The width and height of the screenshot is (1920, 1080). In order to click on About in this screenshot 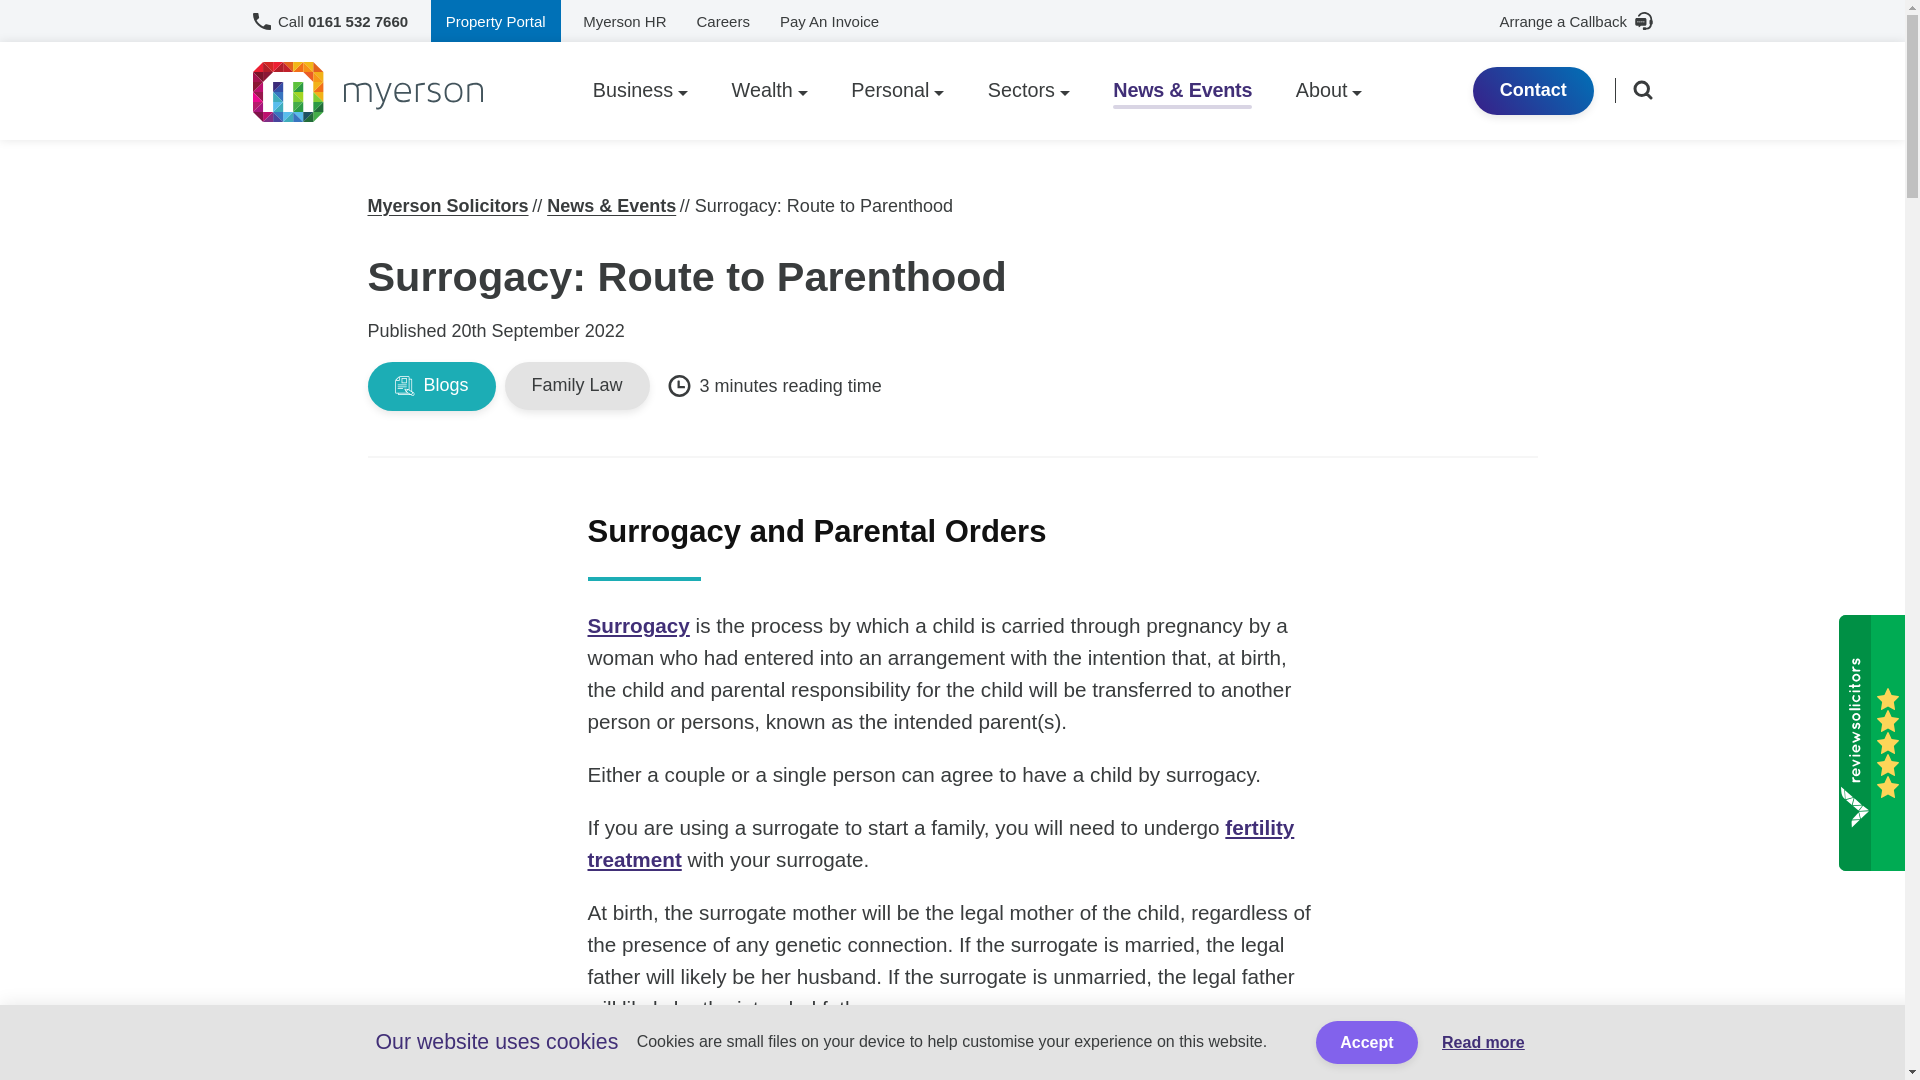, I will do `click(1329, 91)`.